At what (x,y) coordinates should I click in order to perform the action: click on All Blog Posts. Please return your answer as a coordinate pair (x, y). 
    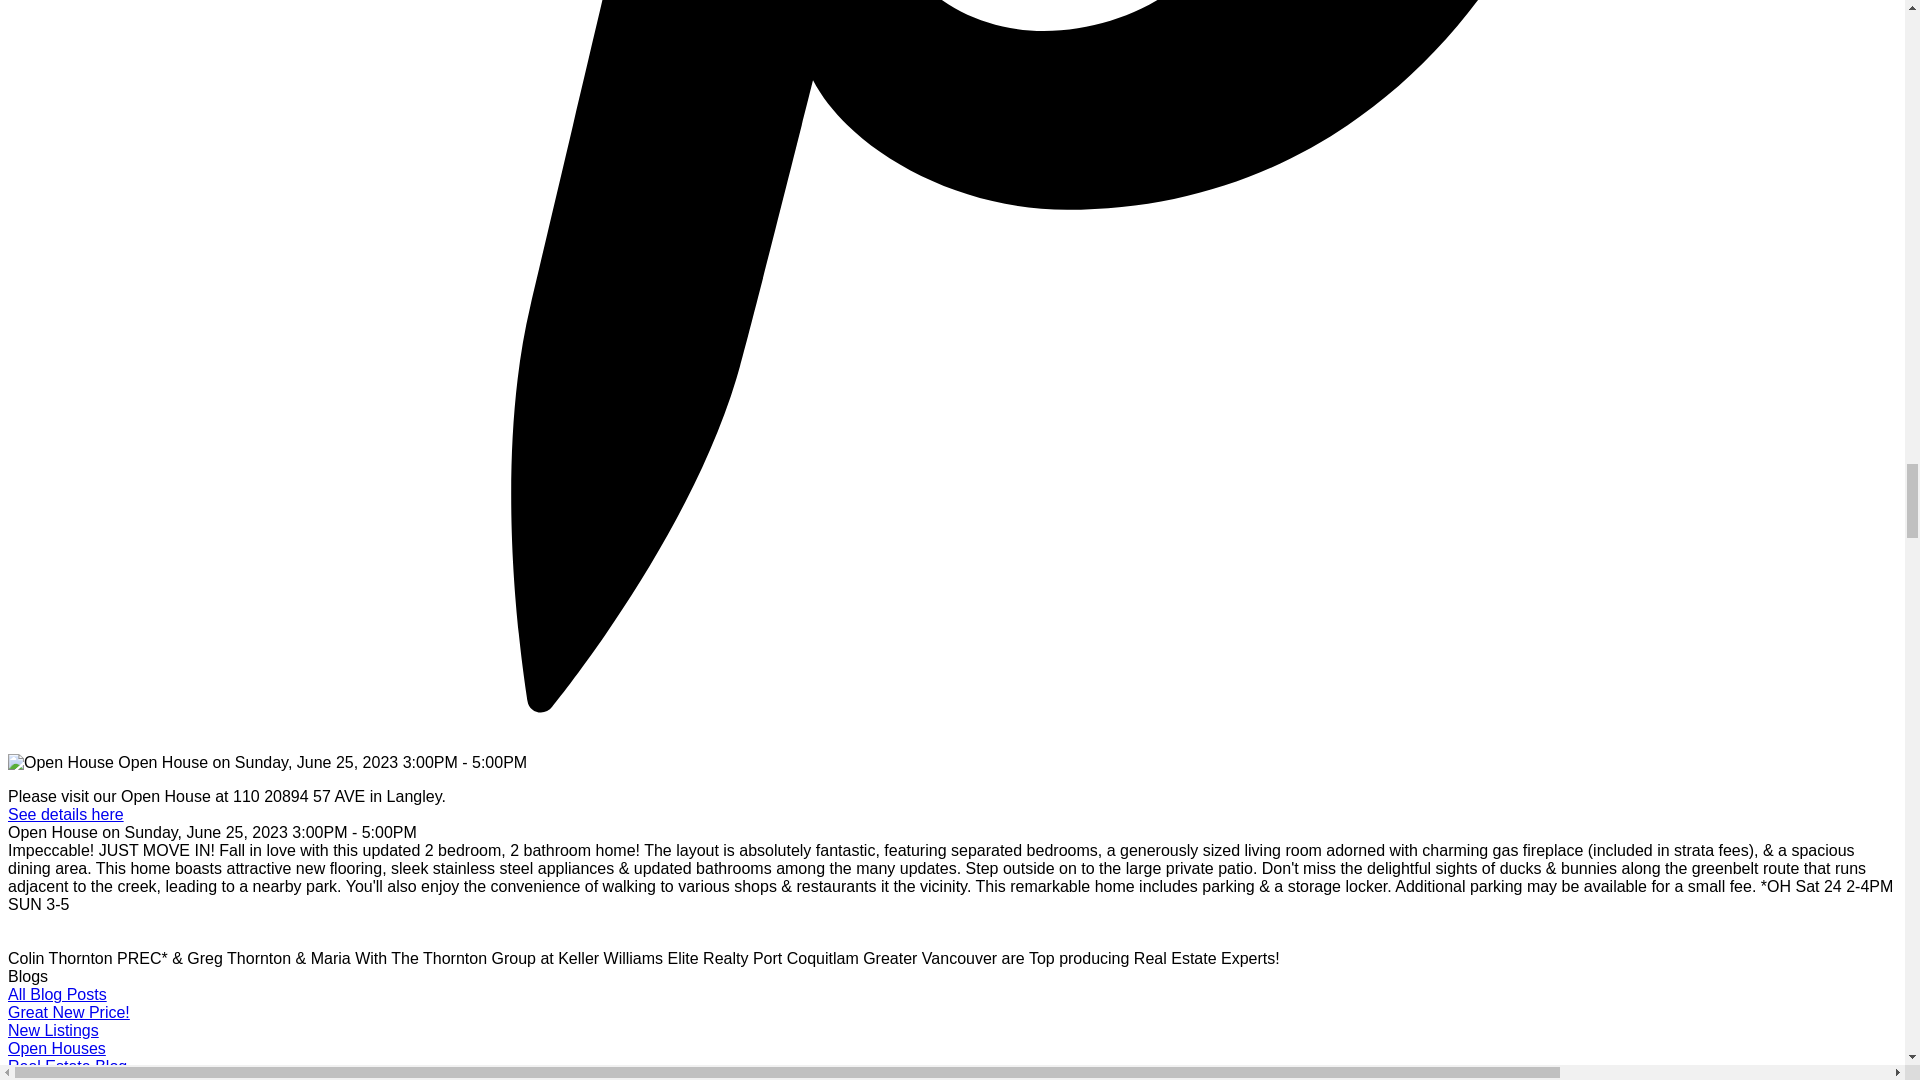
    Looking at the image, I should click on (57, 994).